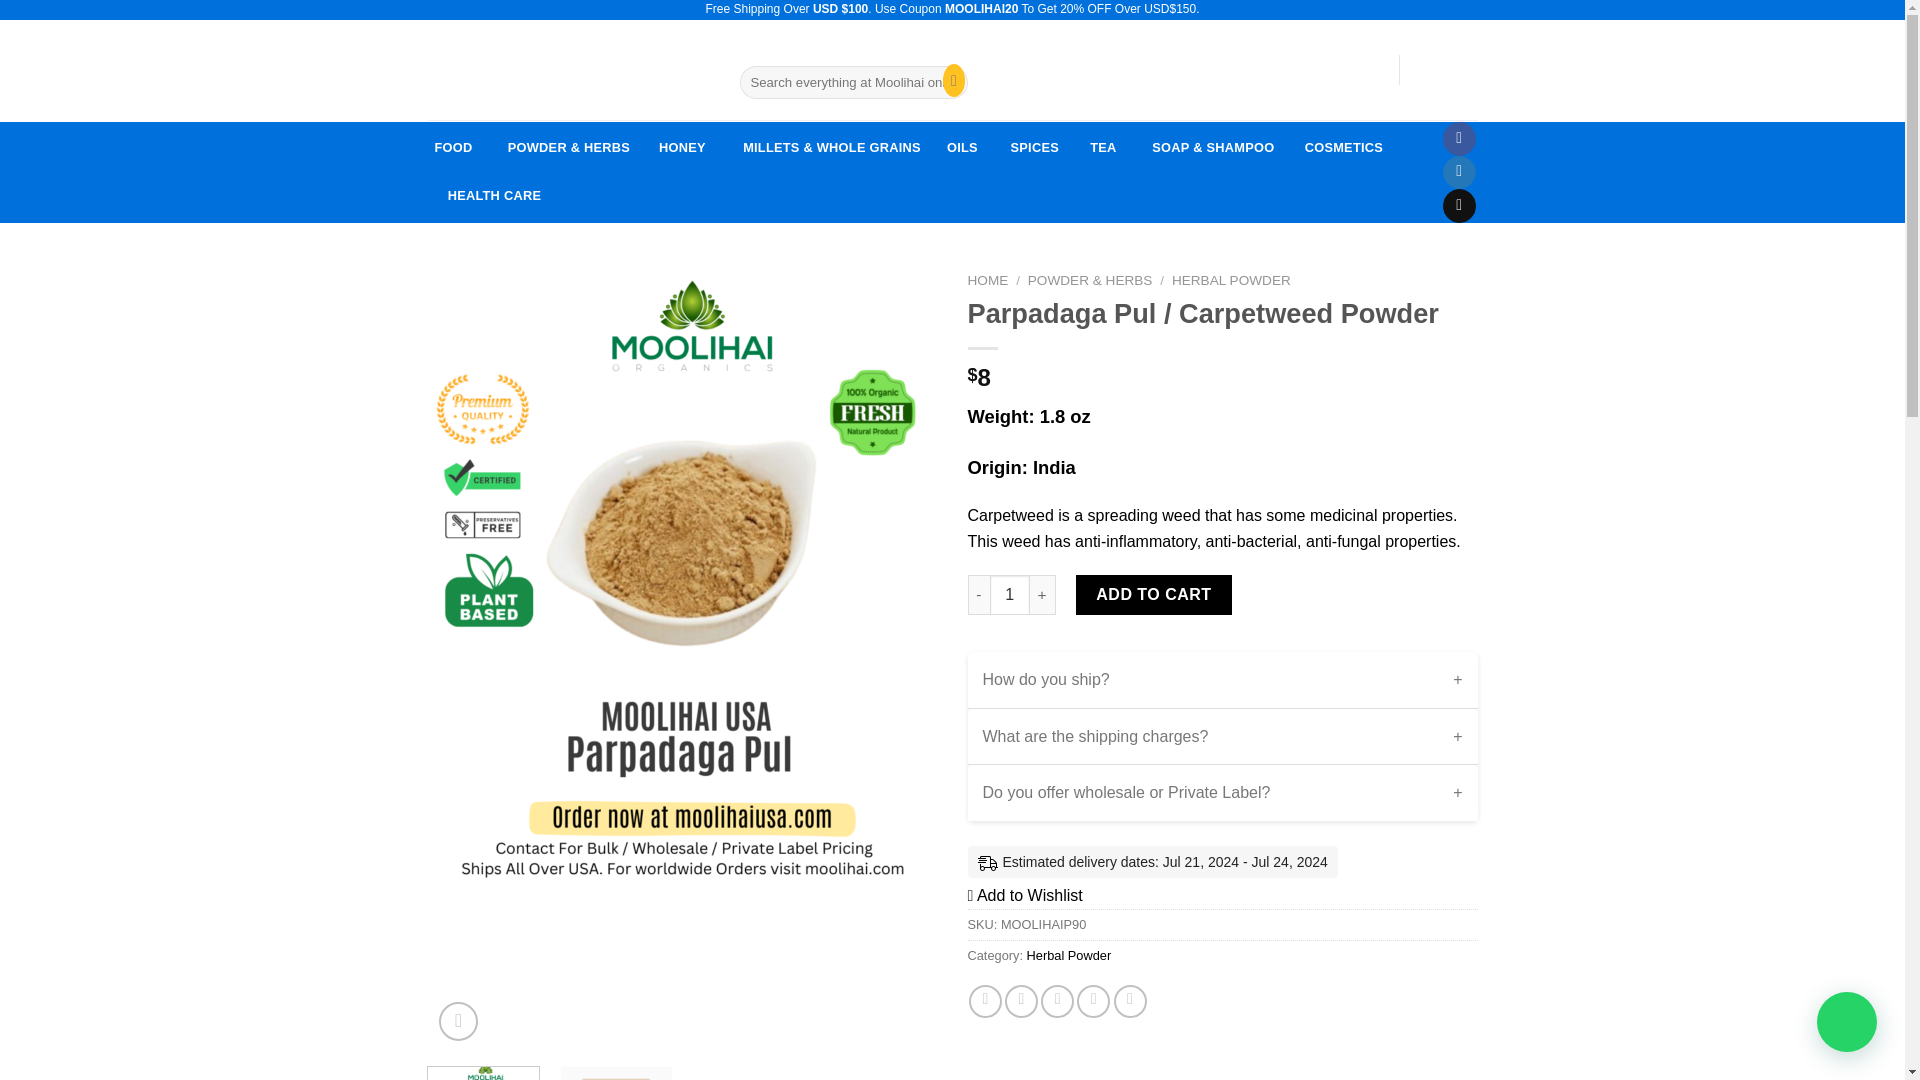 The width and height of the screenshot is (1920, 1080). I want to click on Zoom, so click(458, 1022).